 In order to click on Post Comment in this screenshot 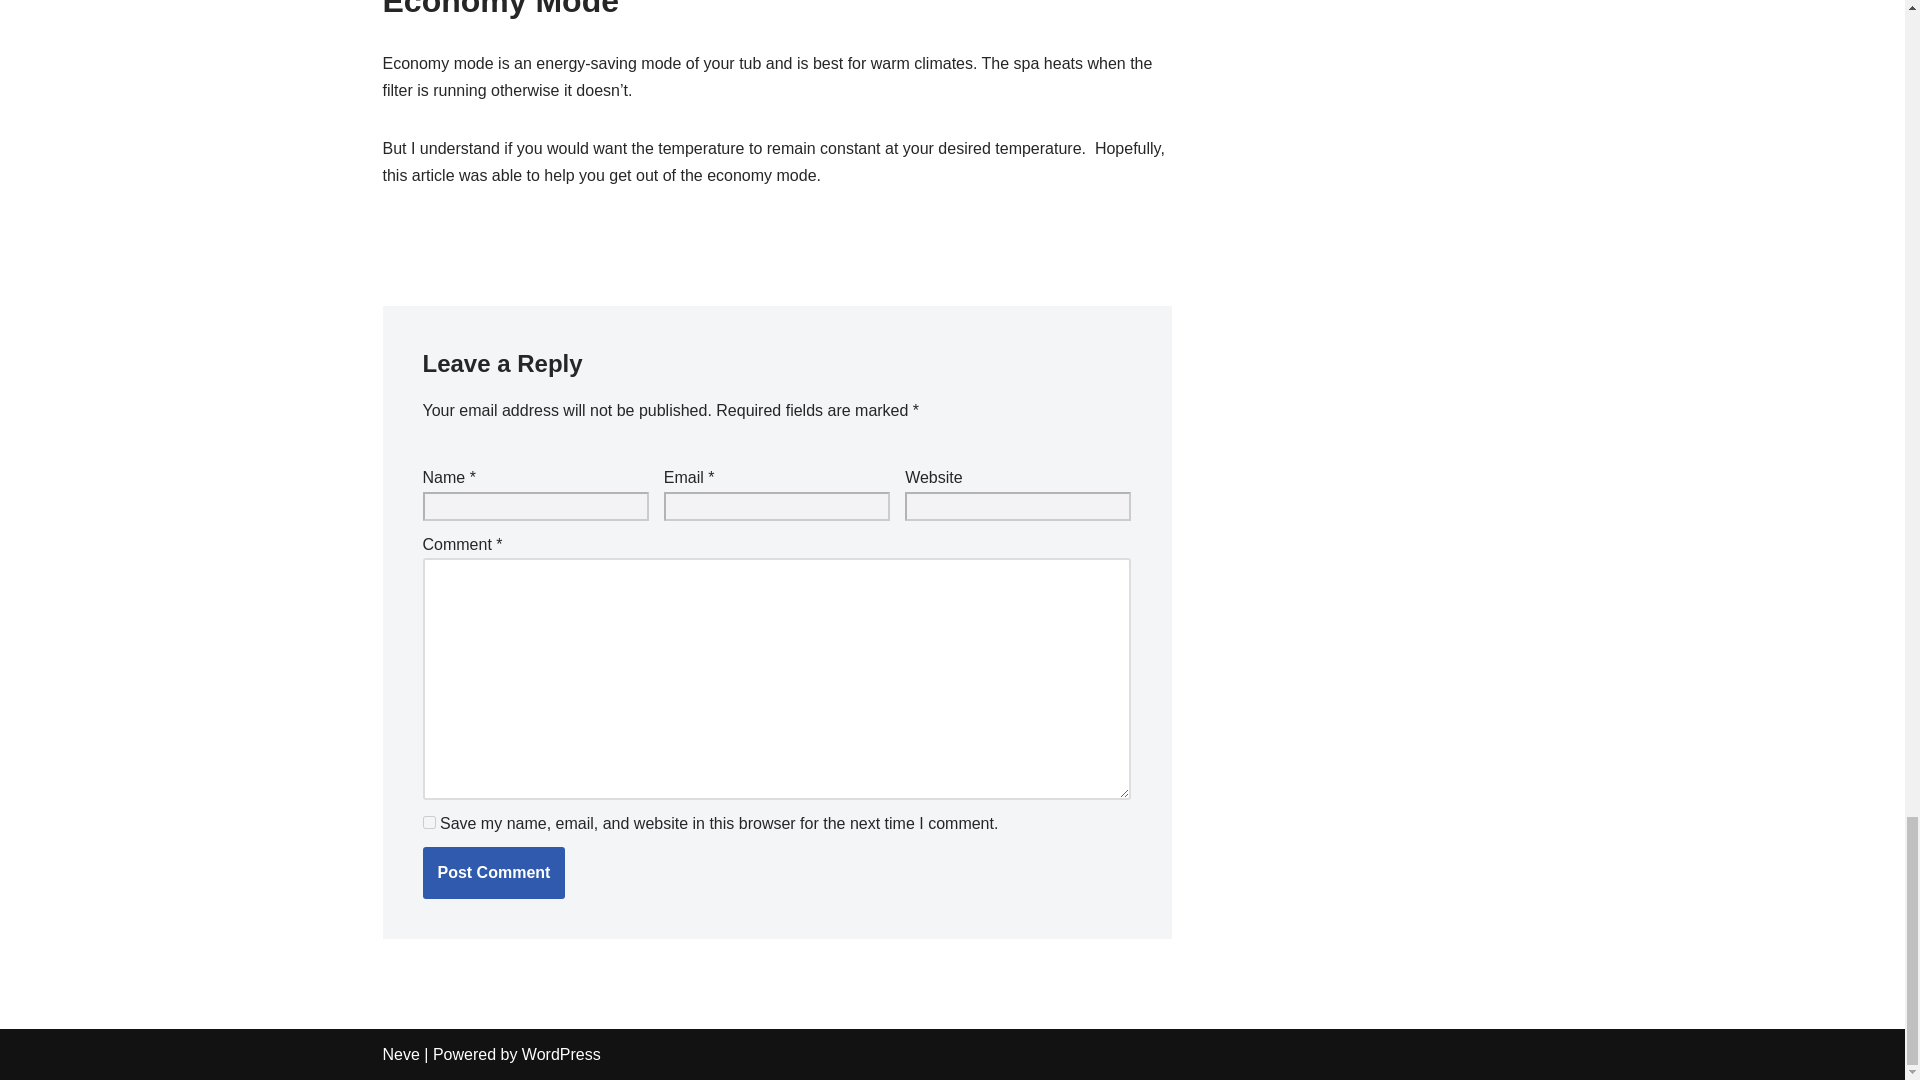, I will do `click(493, 872)`.